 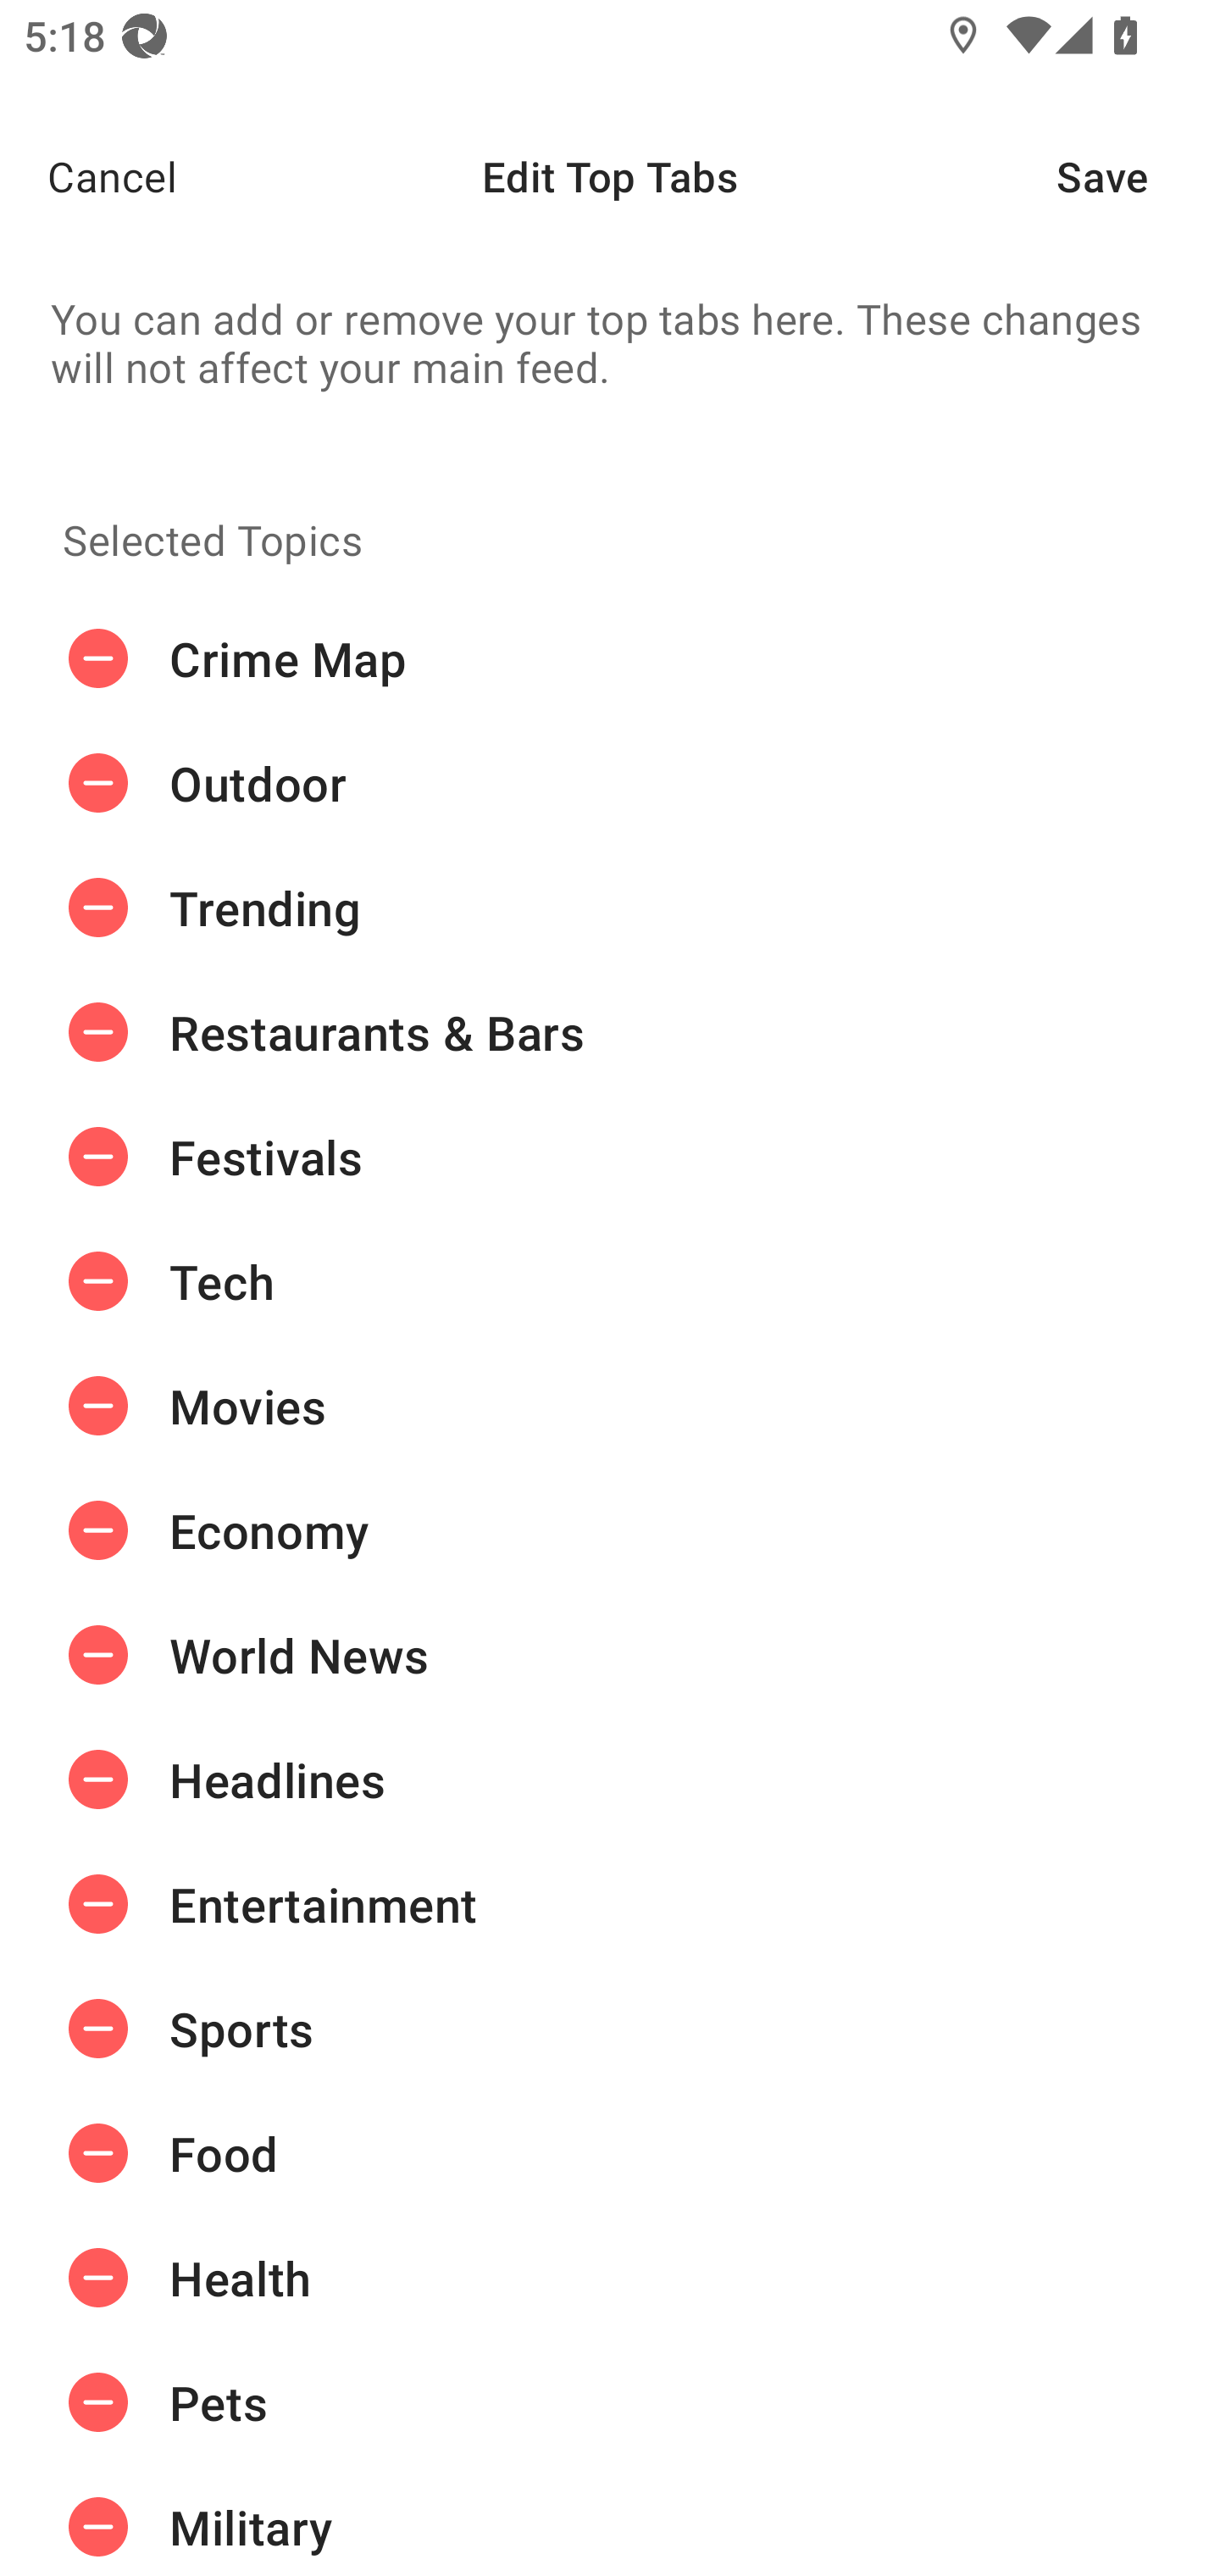 I want to click on Food, so click(x=610, y=2153).